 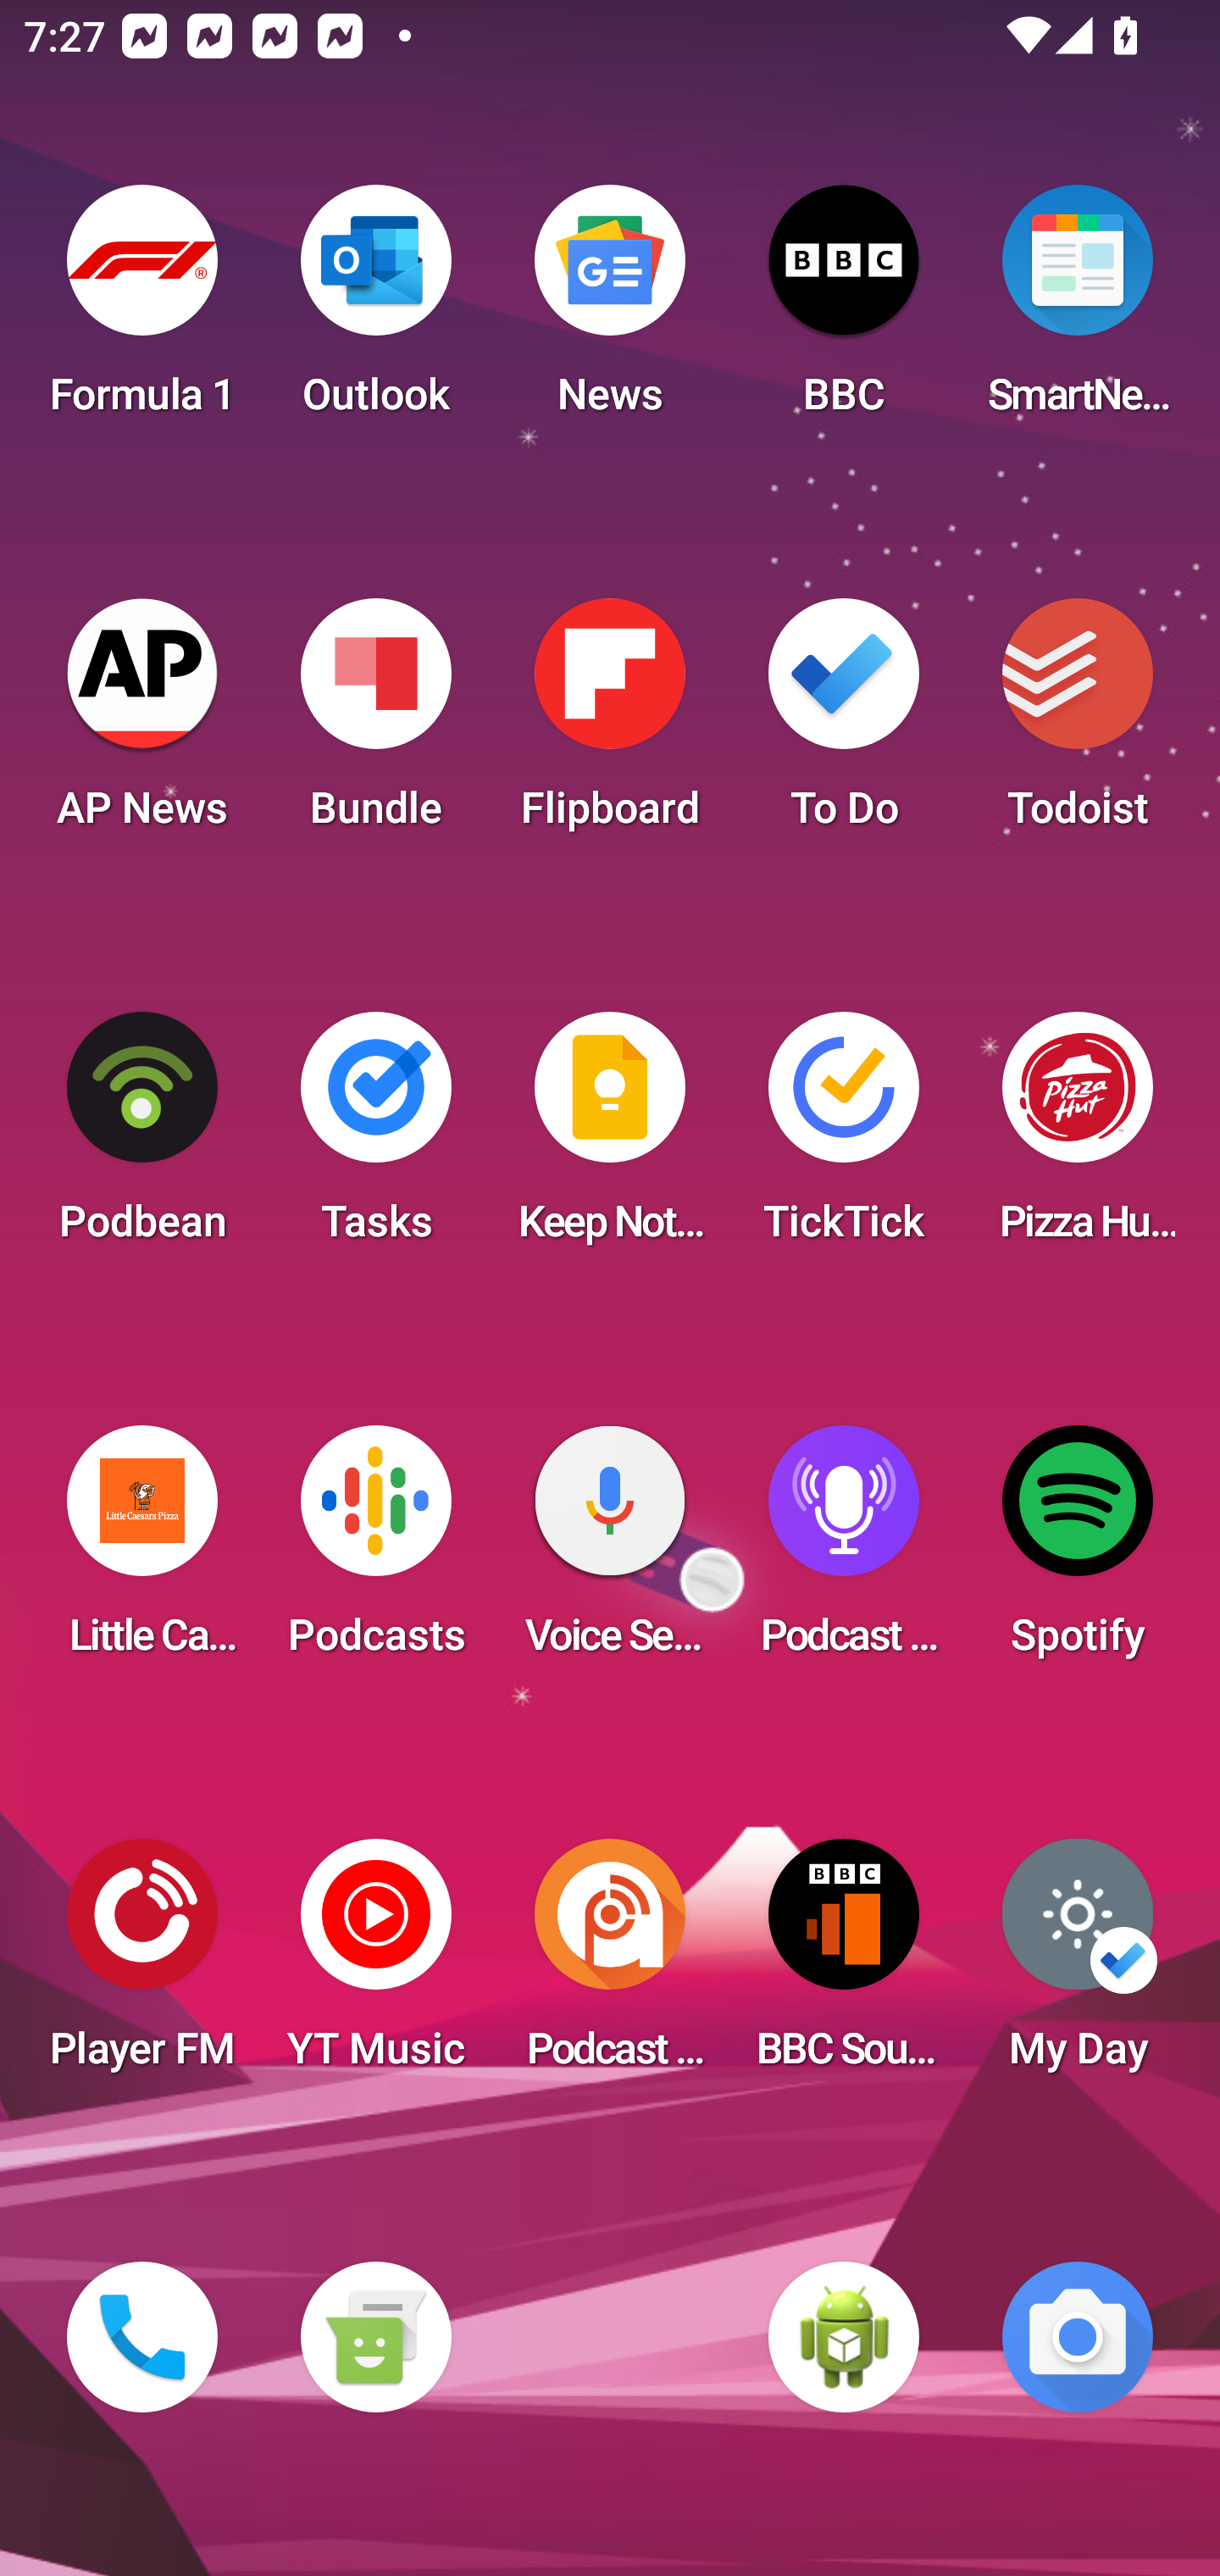 What do you see at coordinates (844, 724) in the screenshot?
I see `To Do` at bounding box center [844, 724].